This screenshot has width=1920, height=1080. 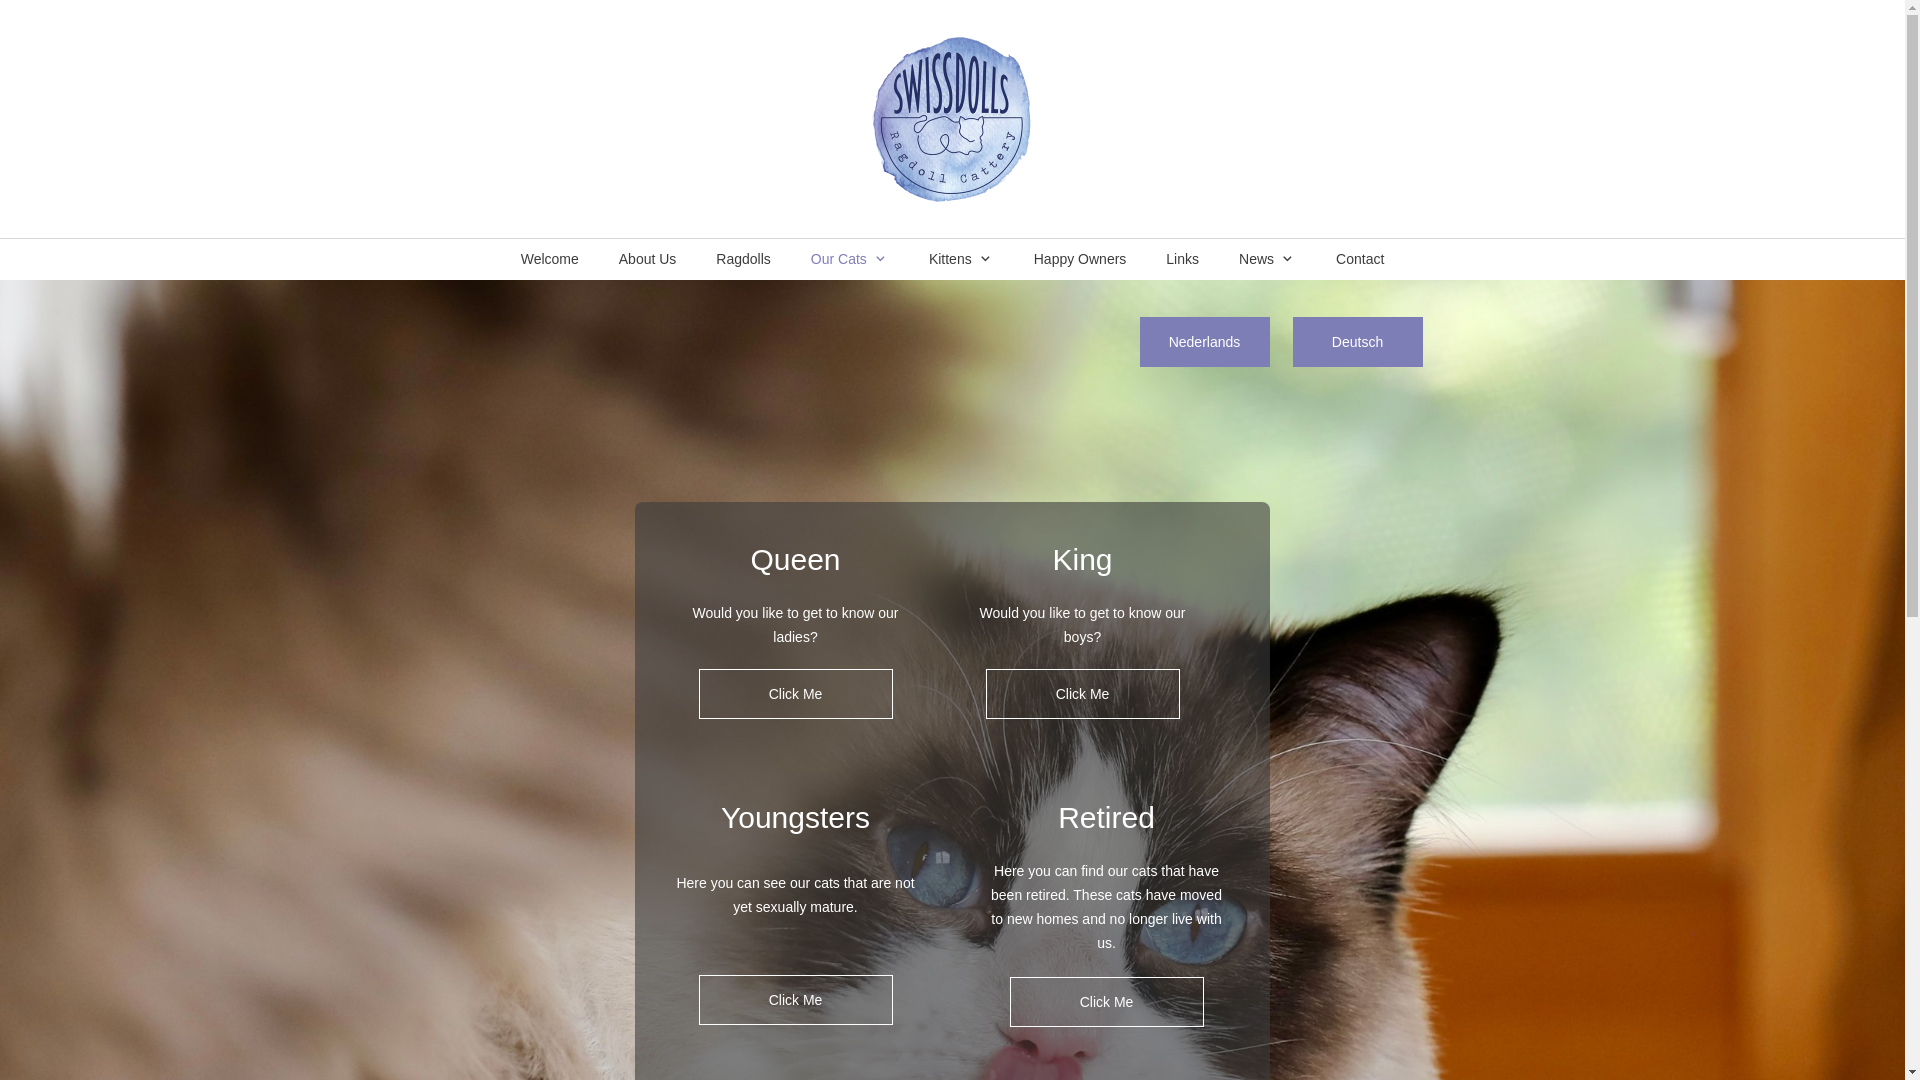 What do you see at coordinates (550, 258) in the screenshot?
I see `Welcome` at bounding box center [550, 258].